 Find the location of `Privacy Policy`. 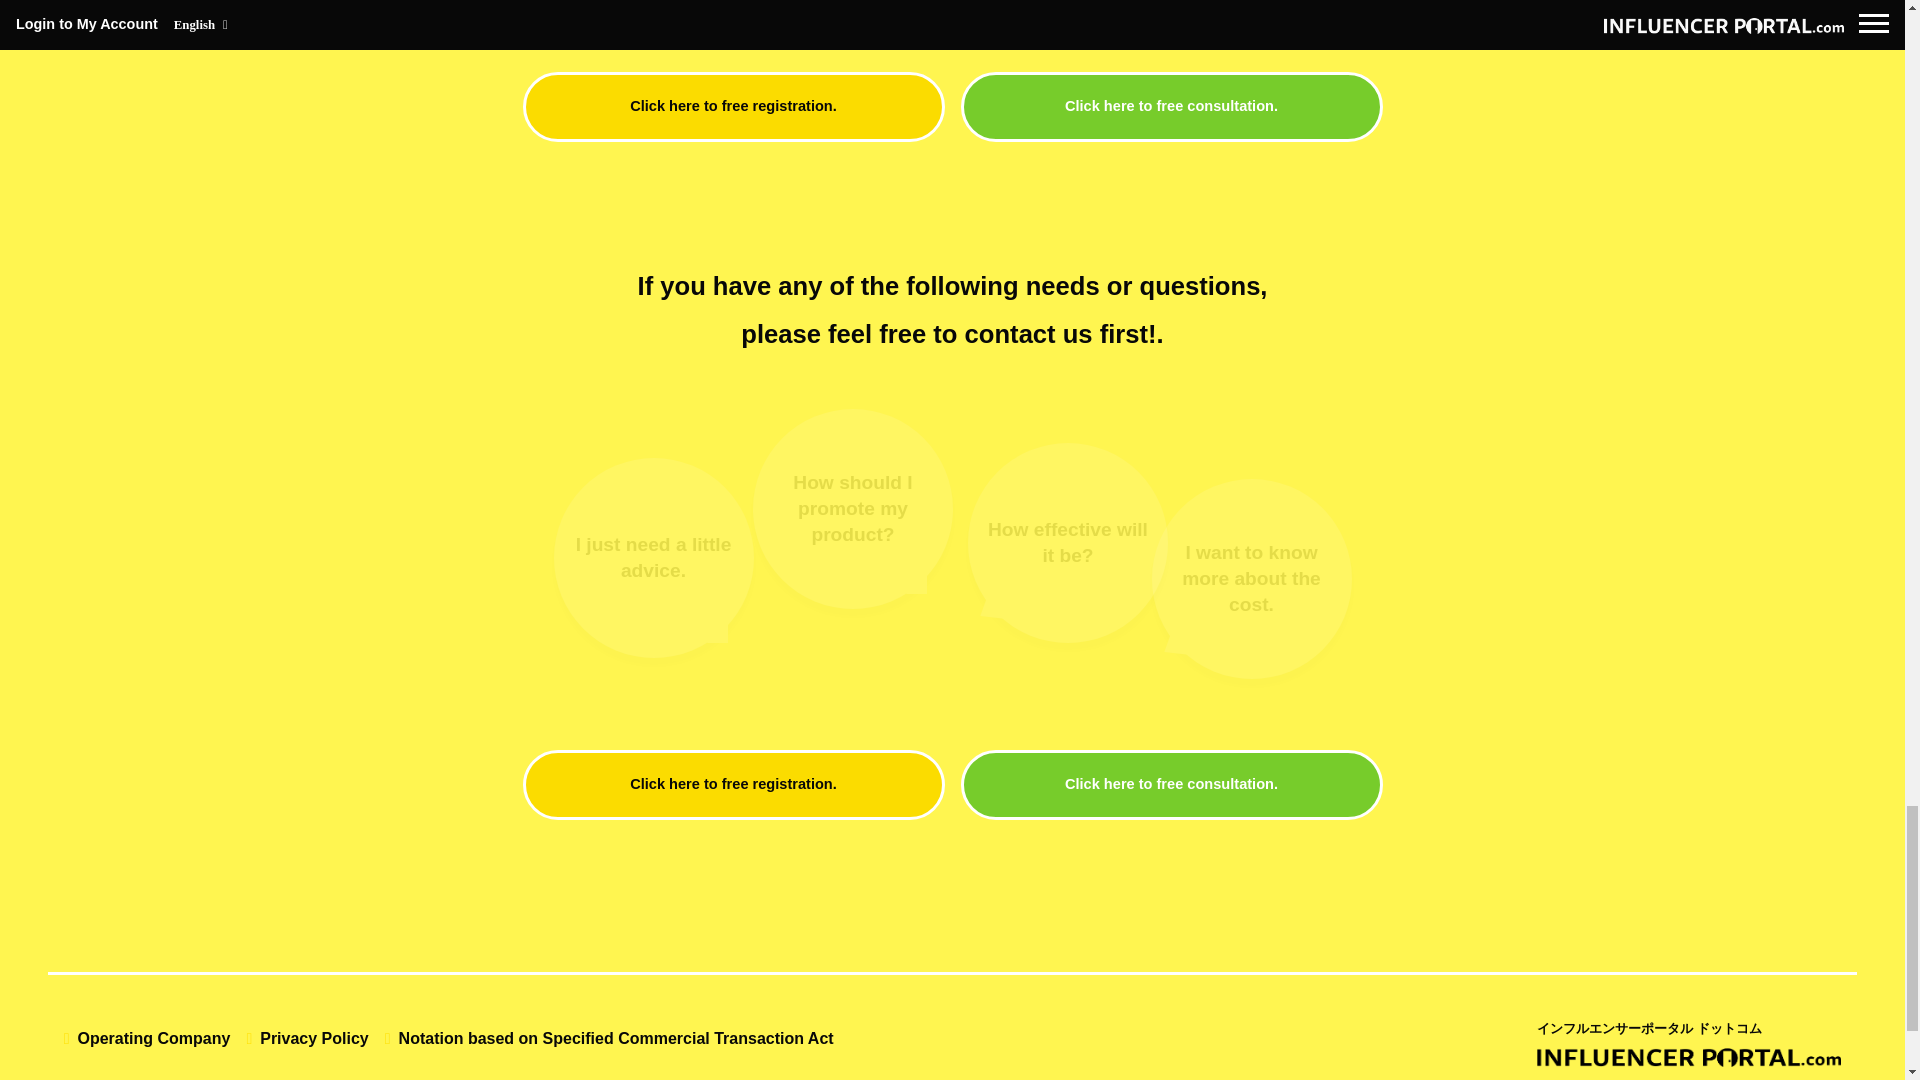

Privacy Policy is located at coordinates (306, 1038).